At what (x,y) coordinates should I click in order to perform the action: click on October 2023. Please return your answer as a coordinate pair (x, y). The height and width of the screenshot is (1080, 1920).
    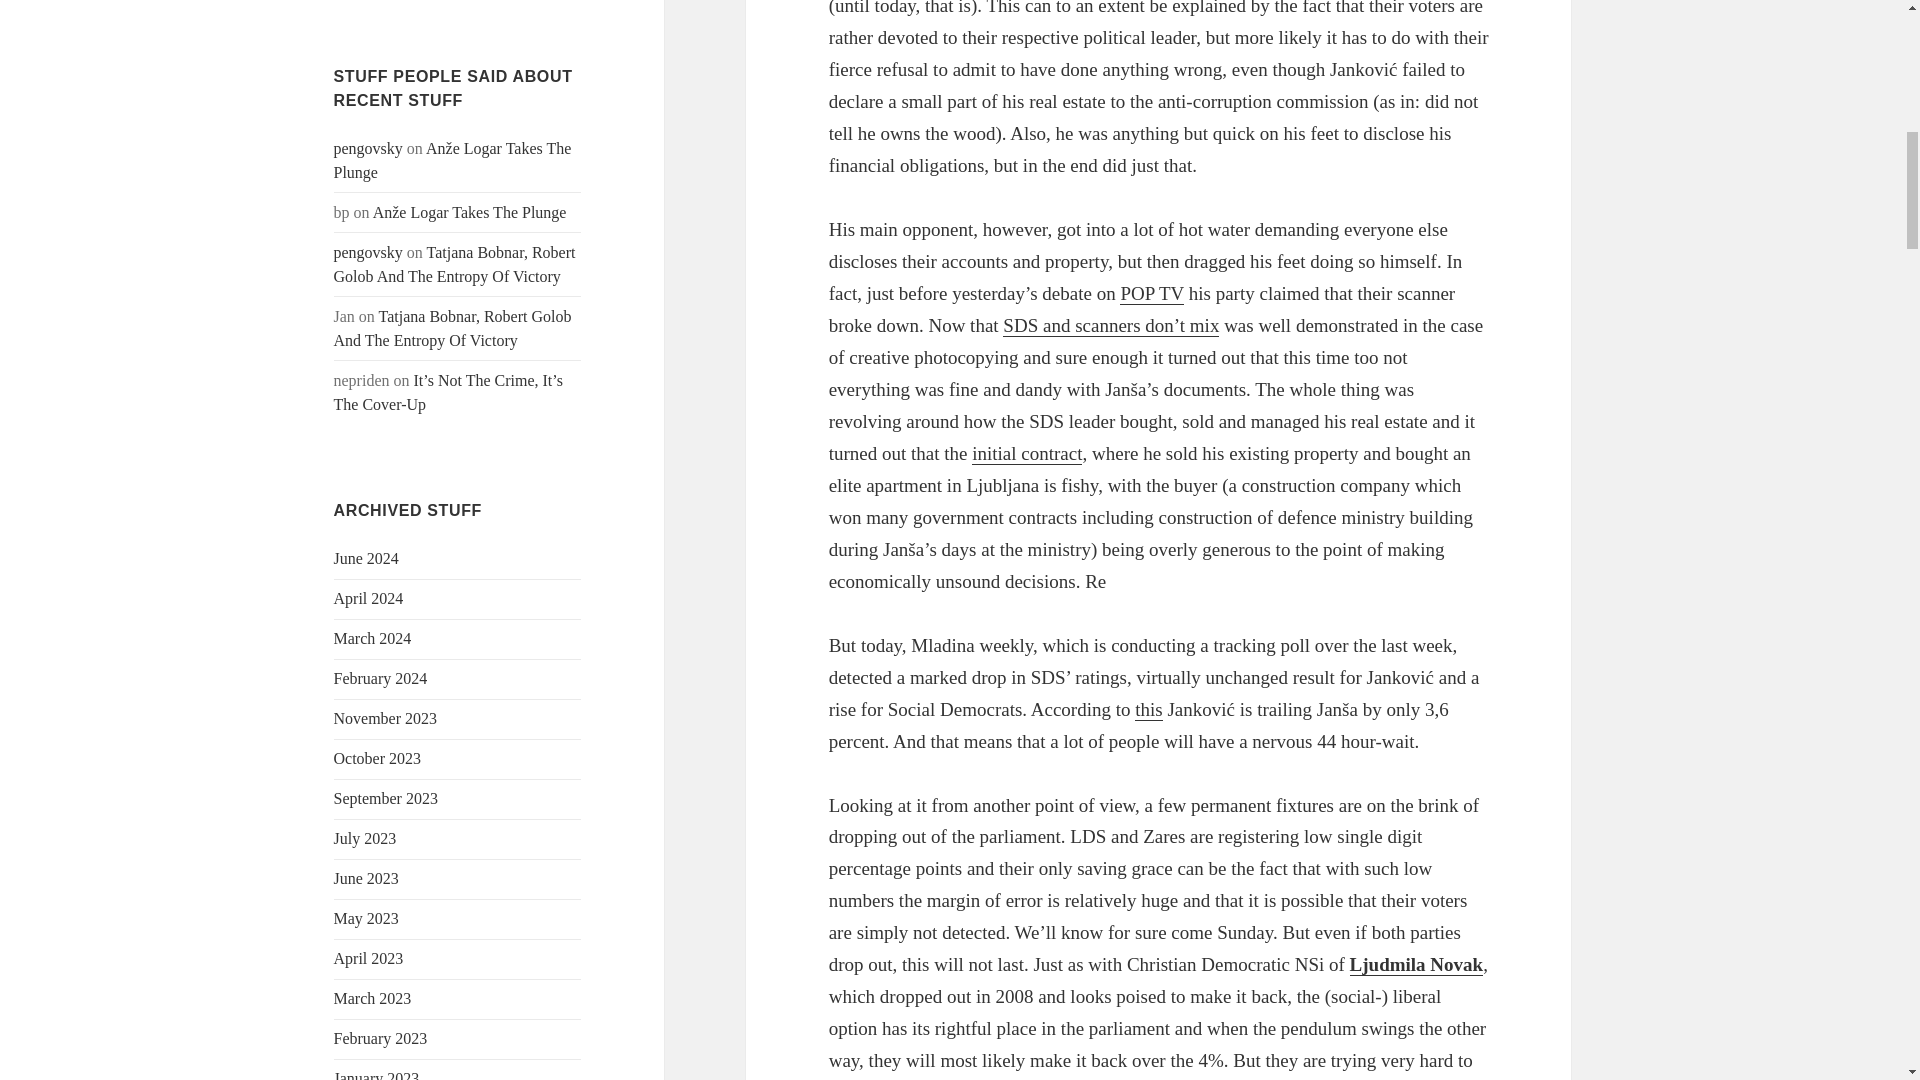
    Looking at the image, I should click on (378, 758).